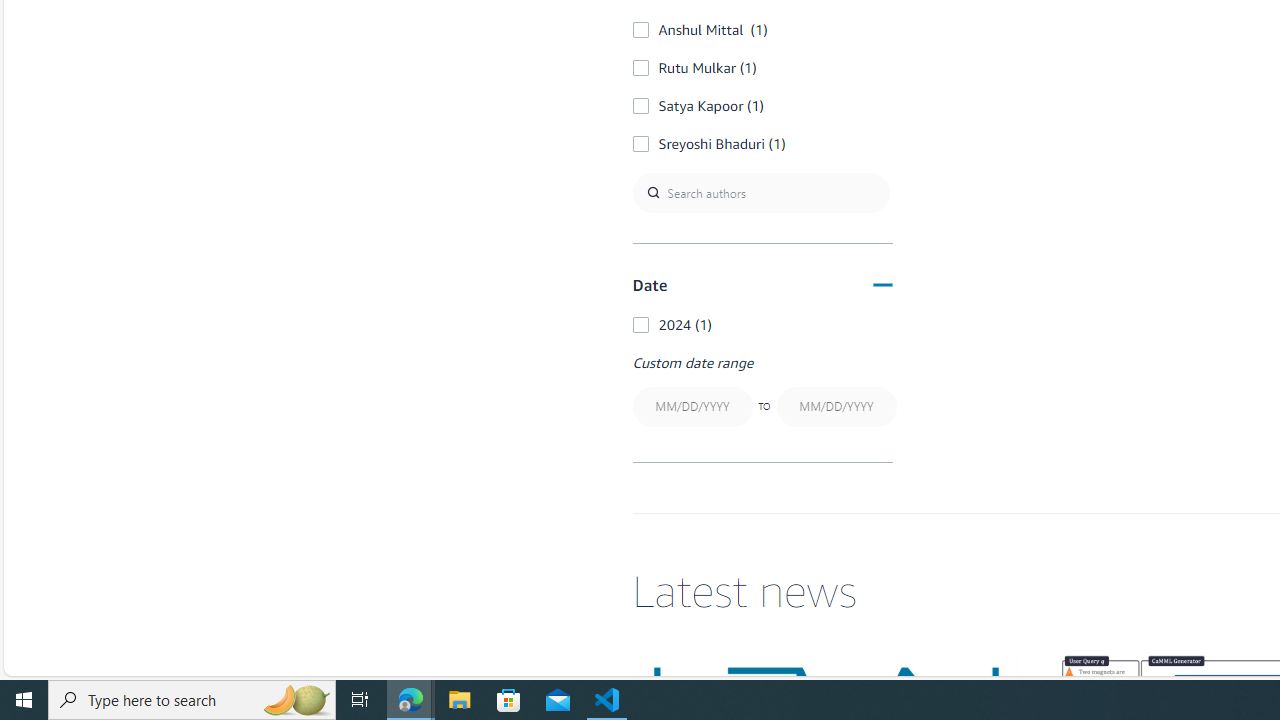 The height and width of the screenshot is (720, 1280). What do you see at coordinates (836, 406) in the screenshot?
I see `mm/dd/yyyy` at bounding box center [836, 406].